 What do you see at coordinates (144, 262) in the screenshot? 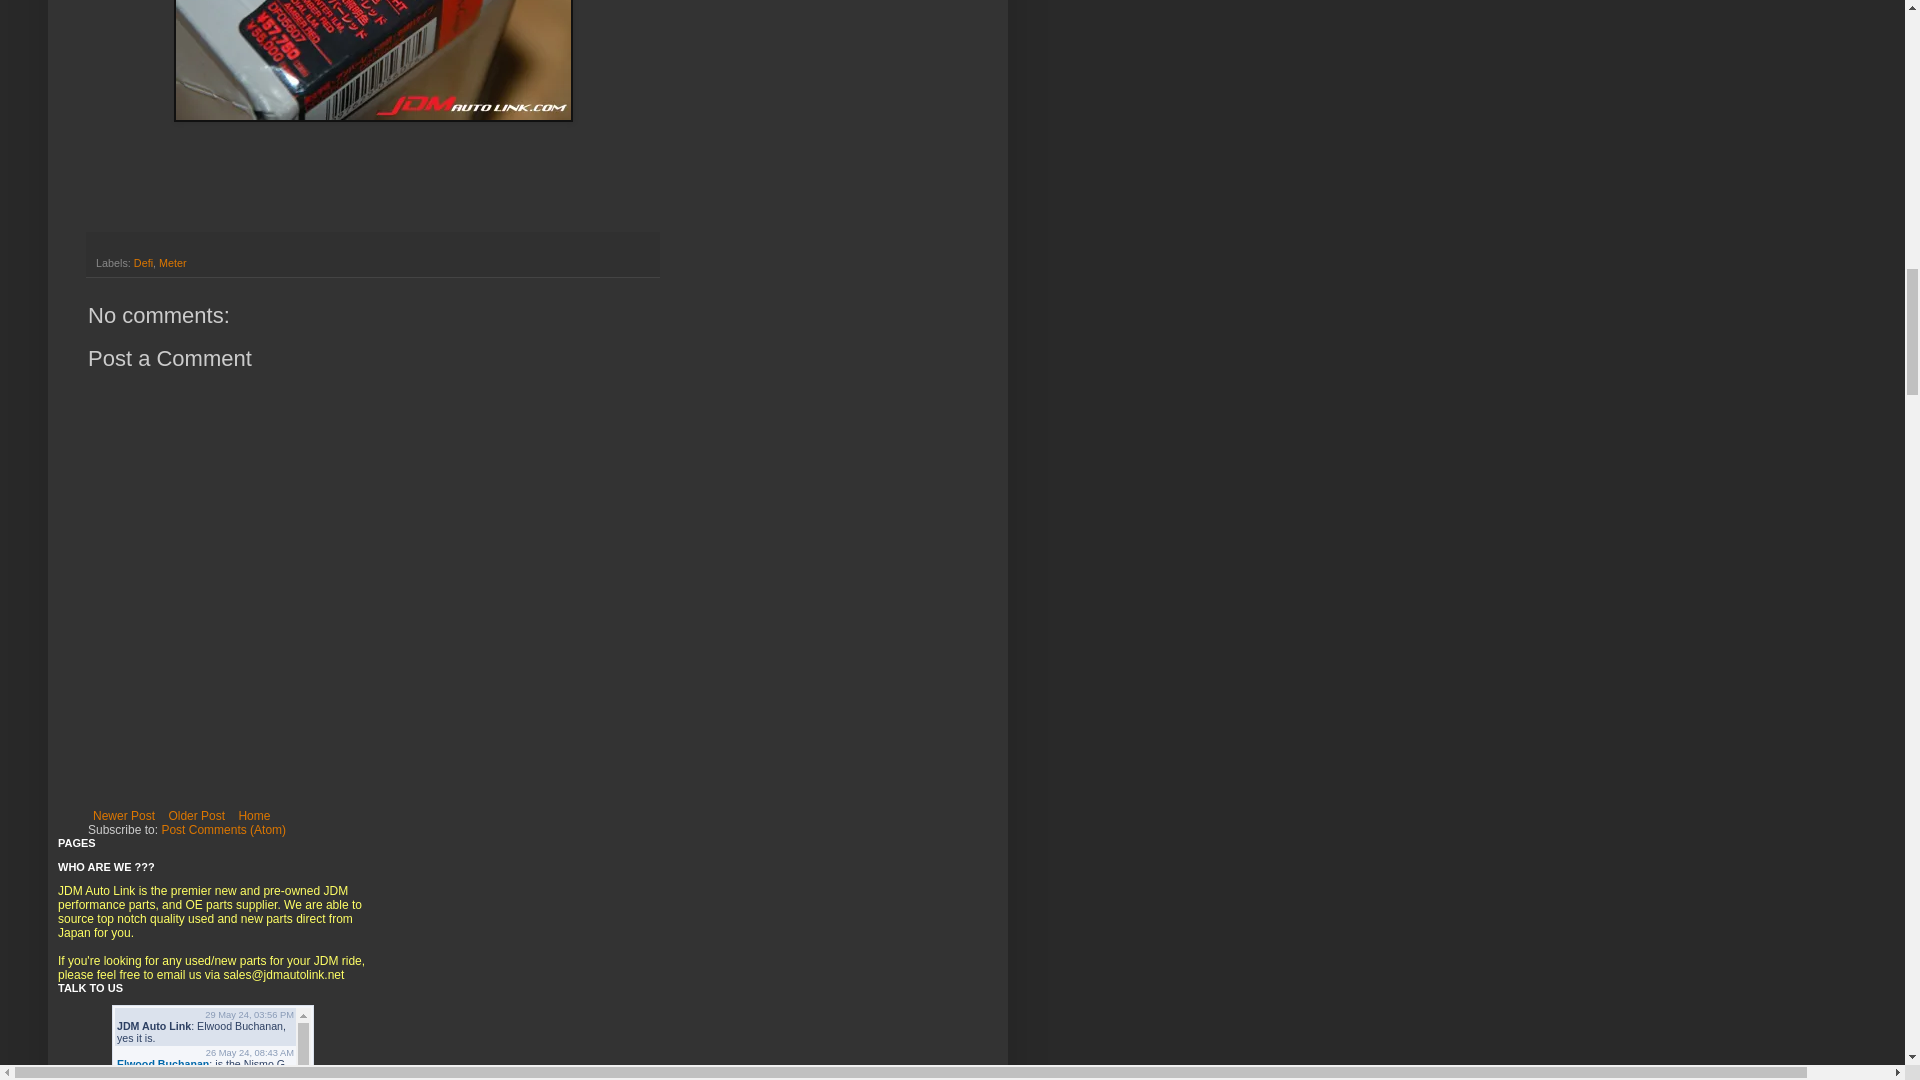
I see `Defi` at bounding box center [144, 262].